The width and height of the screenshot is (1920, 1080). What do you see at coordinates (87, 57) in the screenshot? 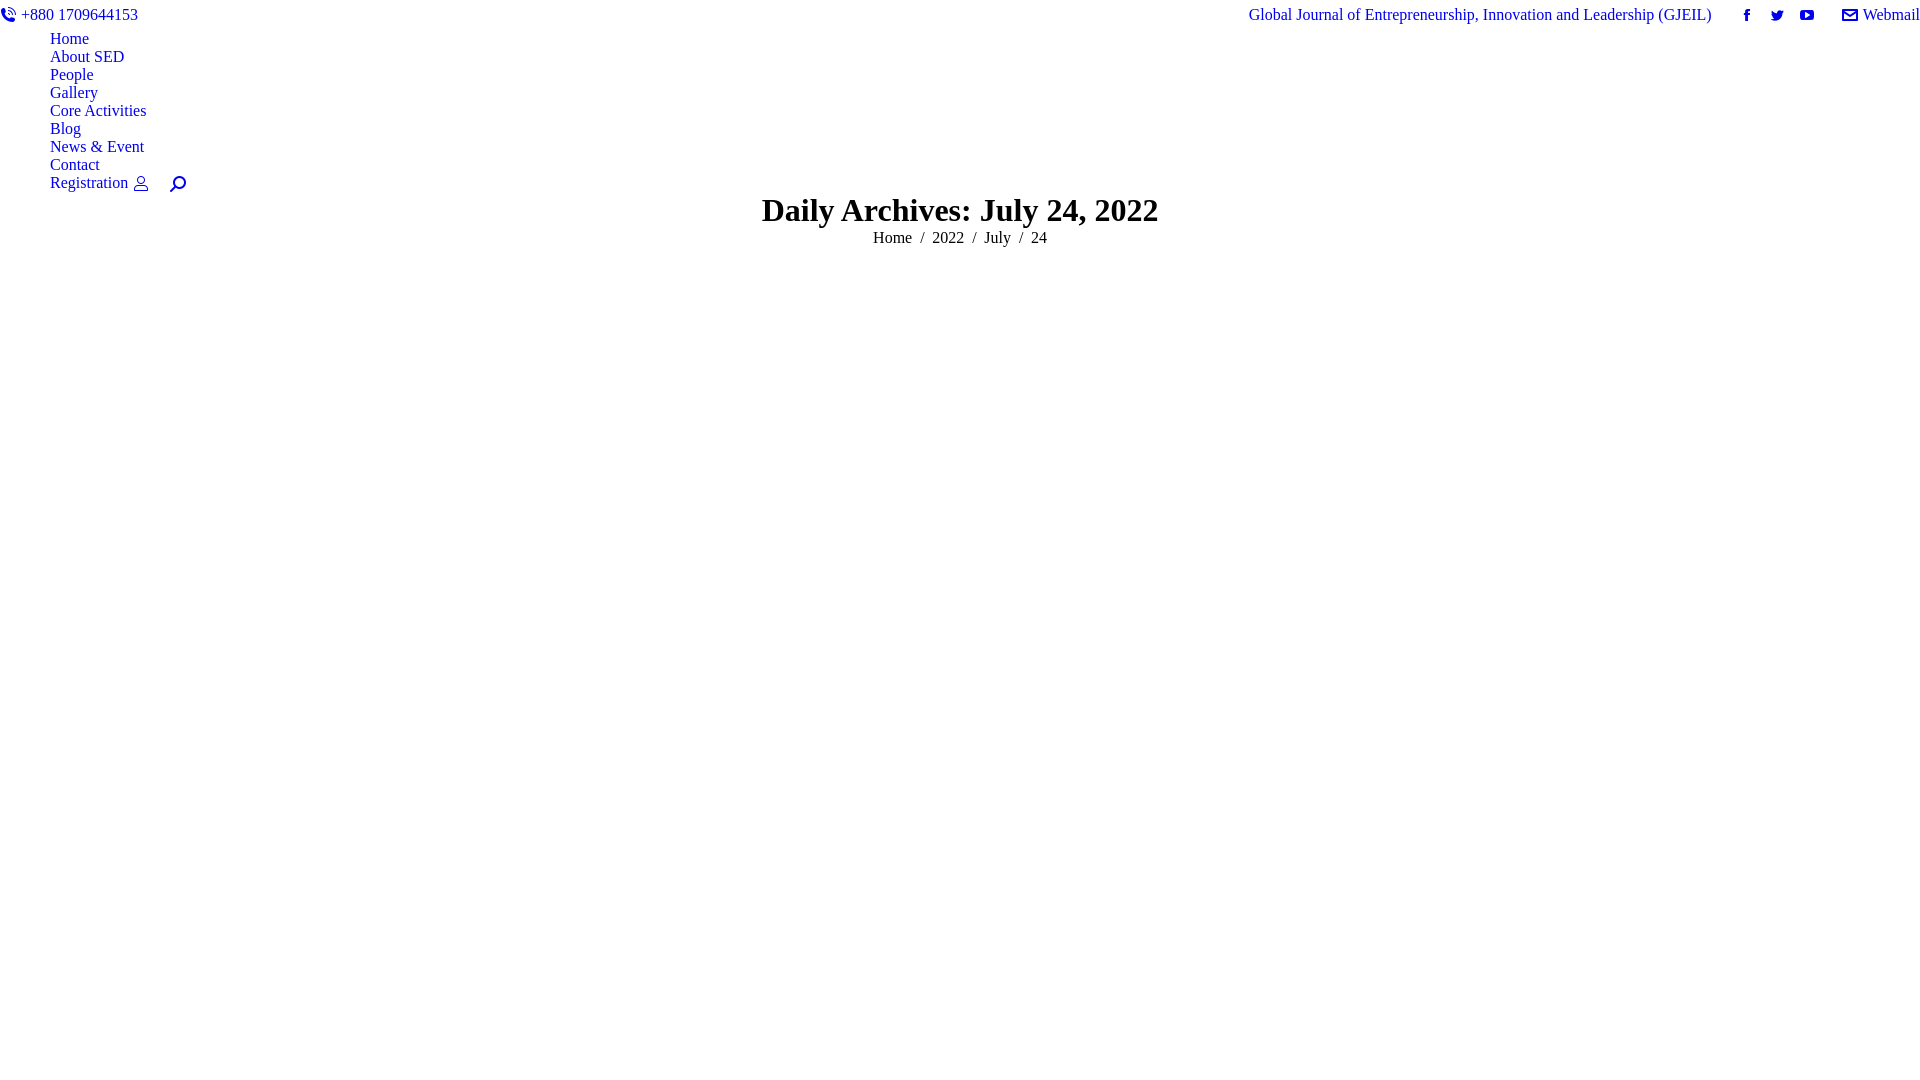
I see `About SED` at bounding box center [87, 57].